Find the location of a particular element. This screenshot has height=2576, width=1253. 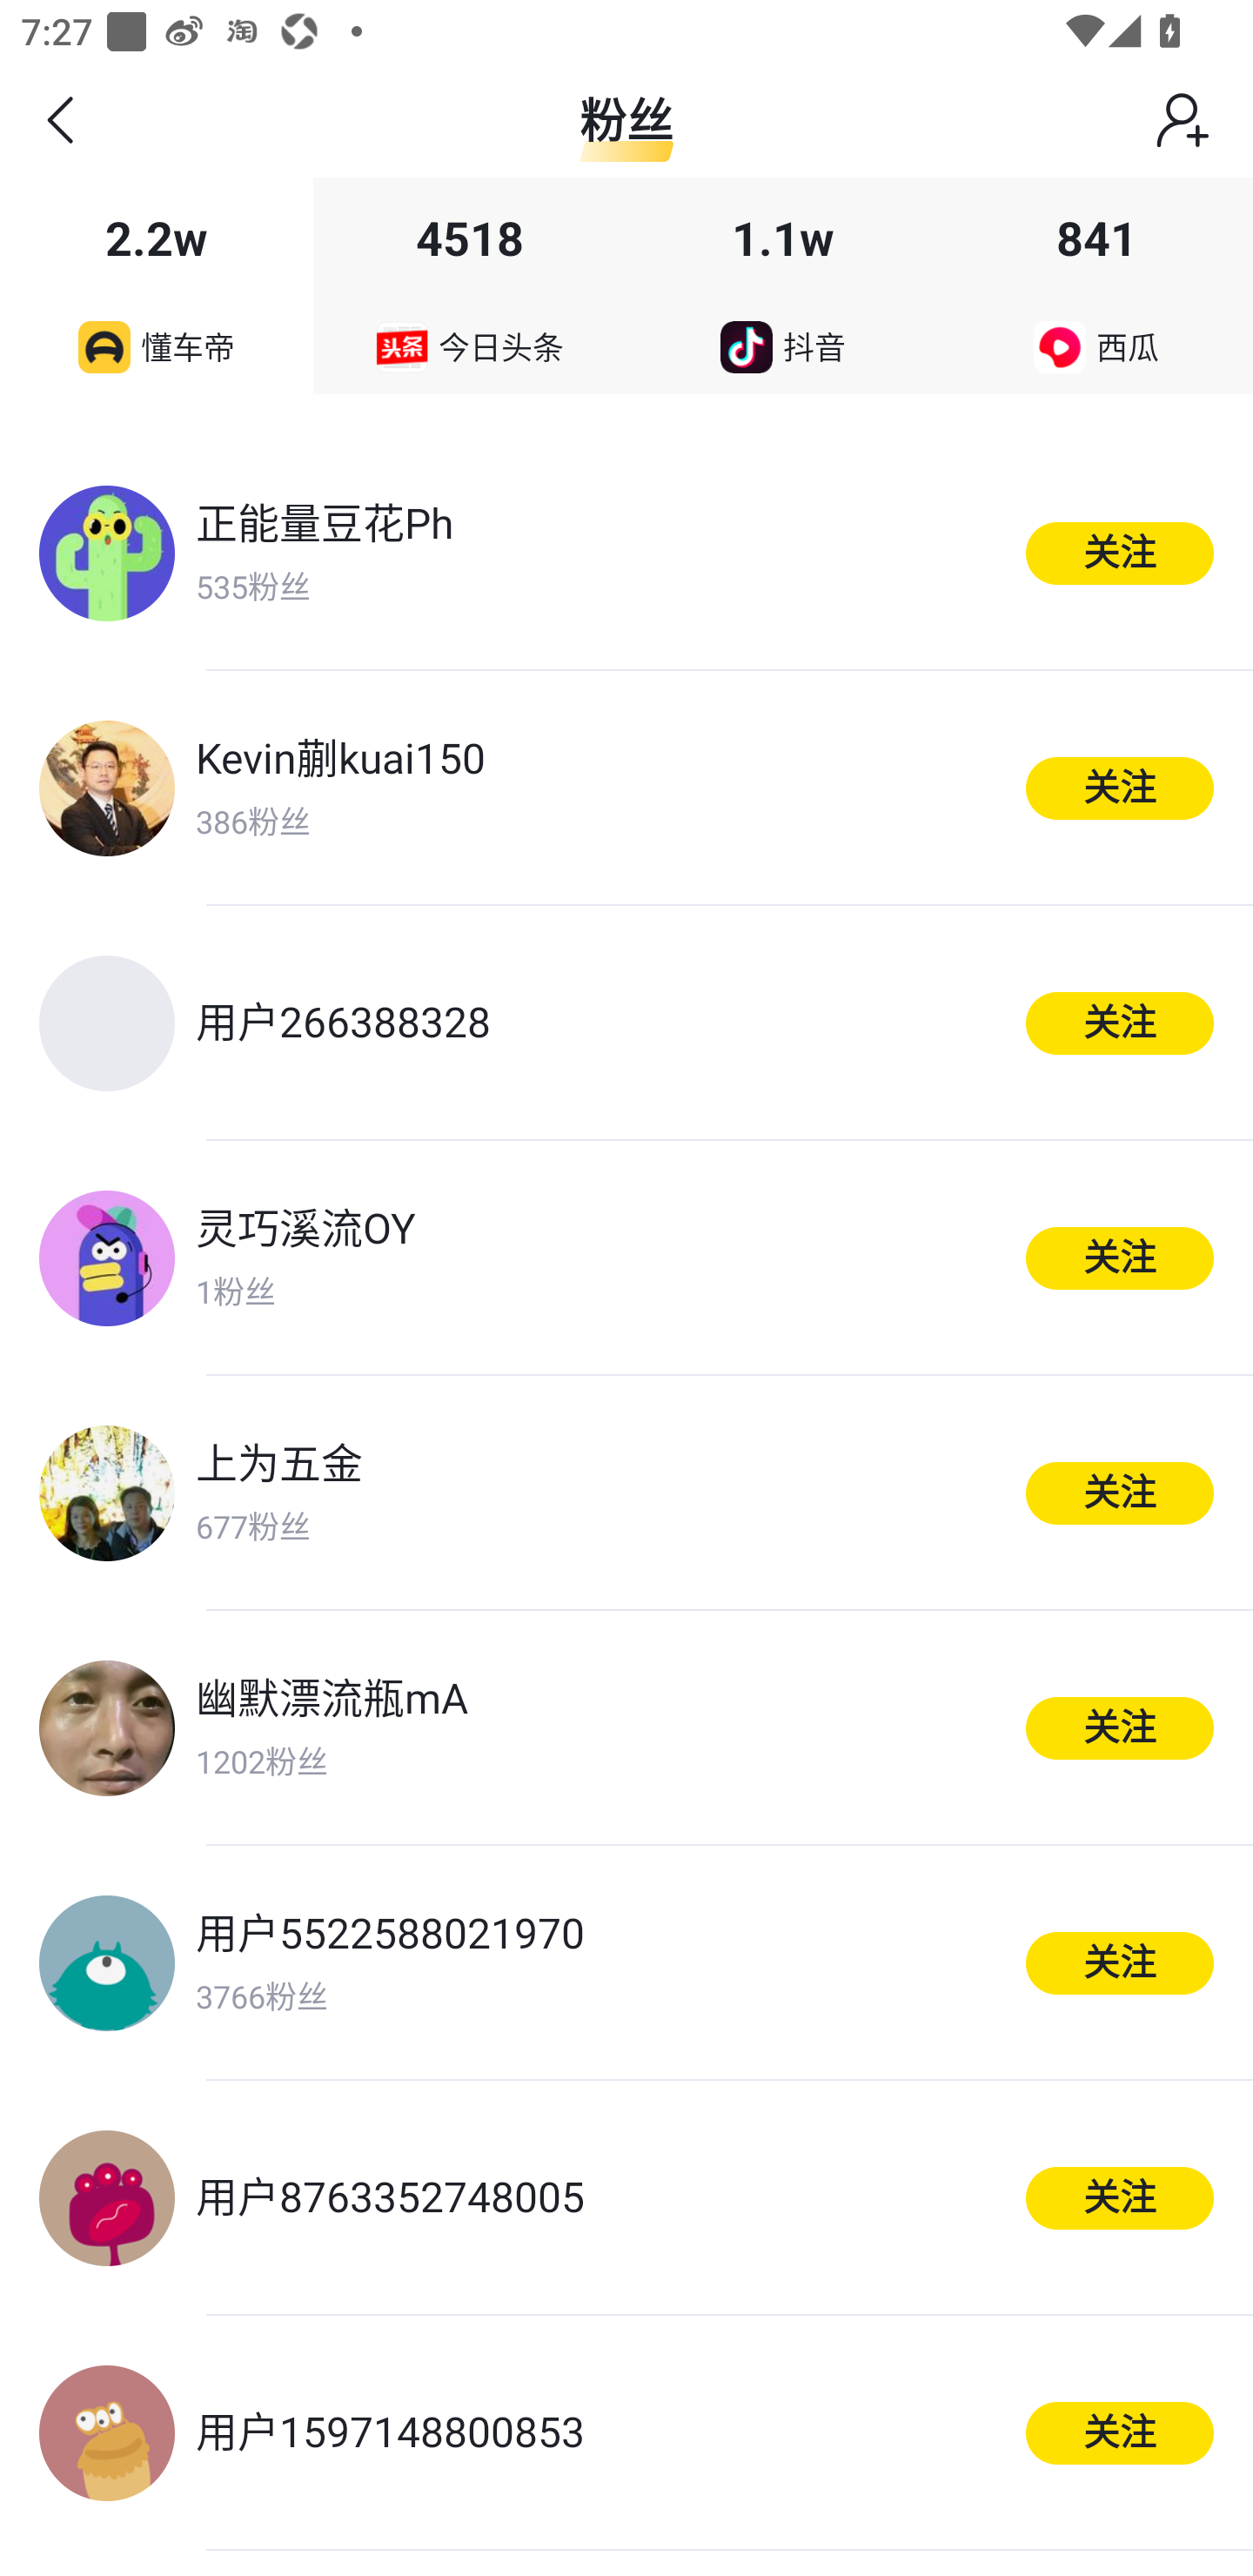

关注 is located at coordinates (1120, 788).